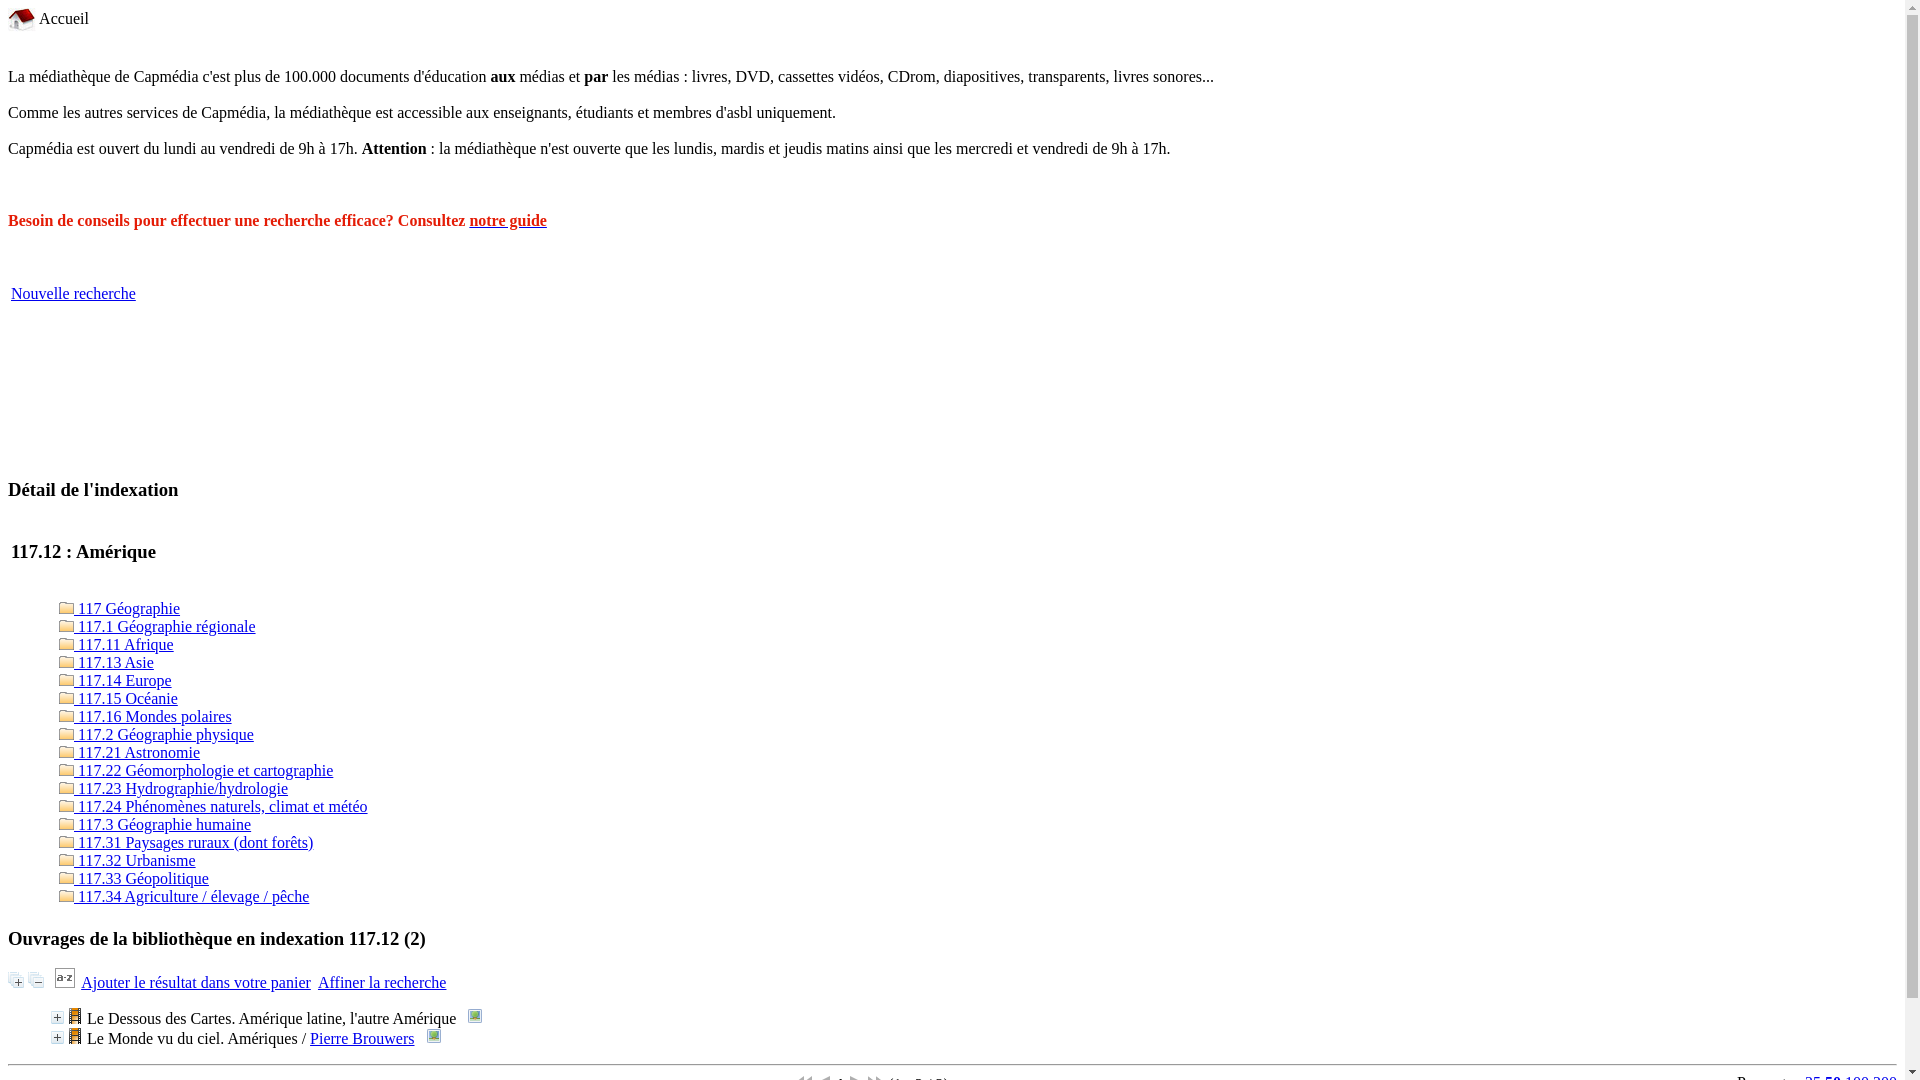 Image resolution: width=1920 pixels, height=1080 pixels. Describe the element at coordinates (130, 752) in the screenshot. I see `117.21 Astronomie` at that location.